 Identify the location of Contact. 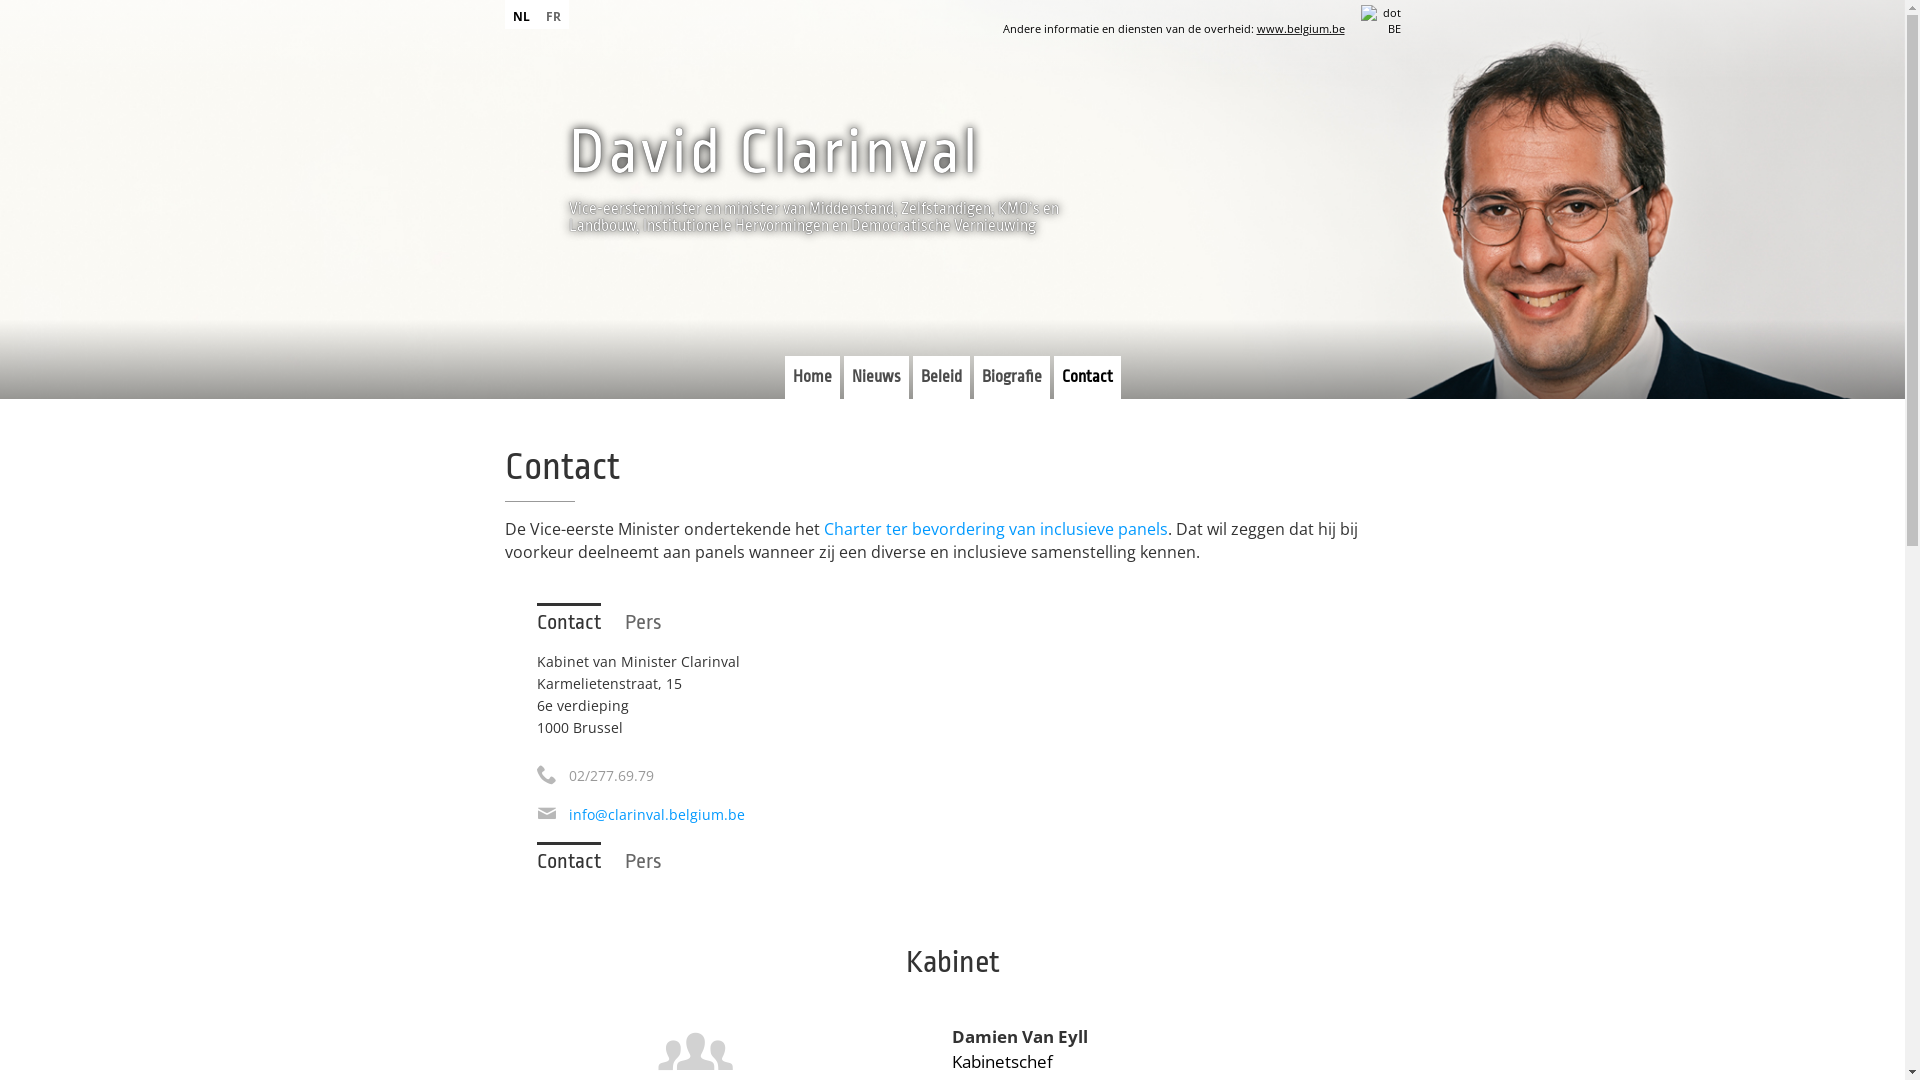
(1088, 378).